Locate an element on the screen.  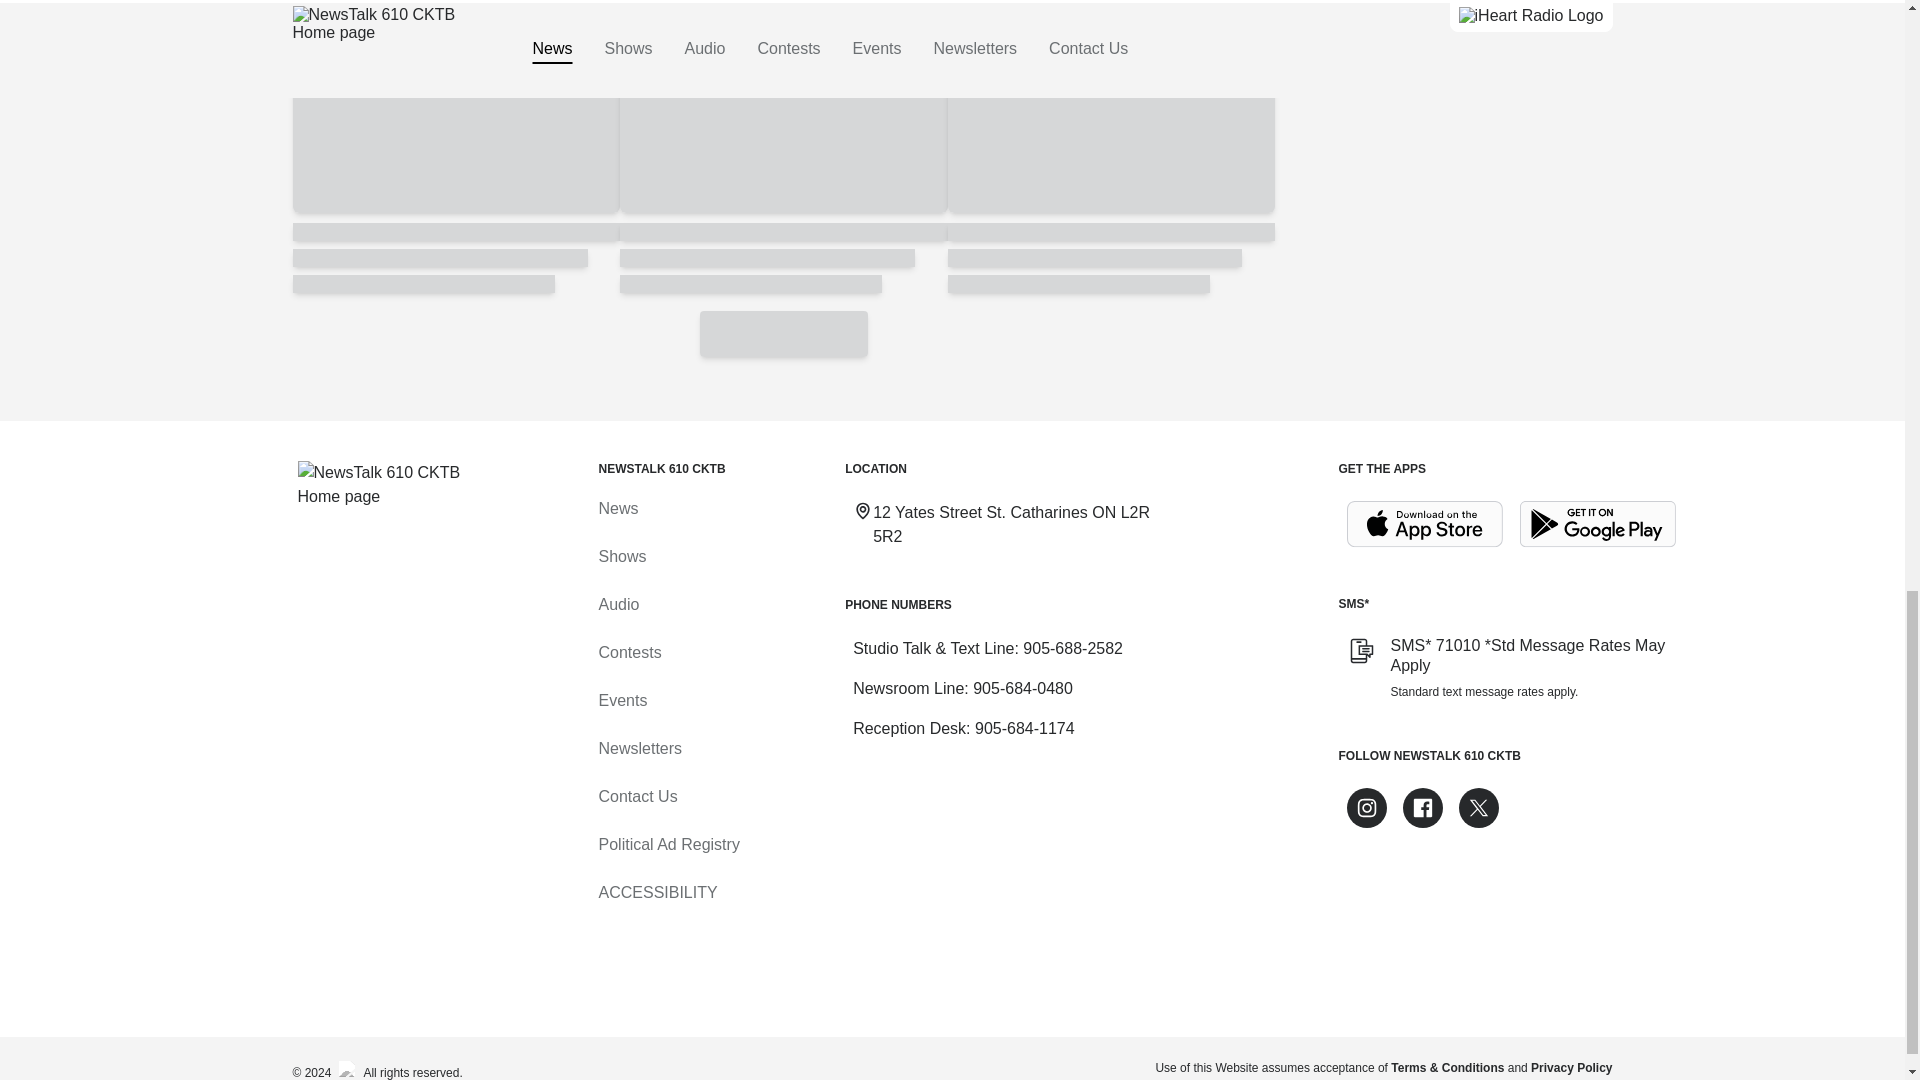
Privacy Policy is located at coordinates (1571, 1067).